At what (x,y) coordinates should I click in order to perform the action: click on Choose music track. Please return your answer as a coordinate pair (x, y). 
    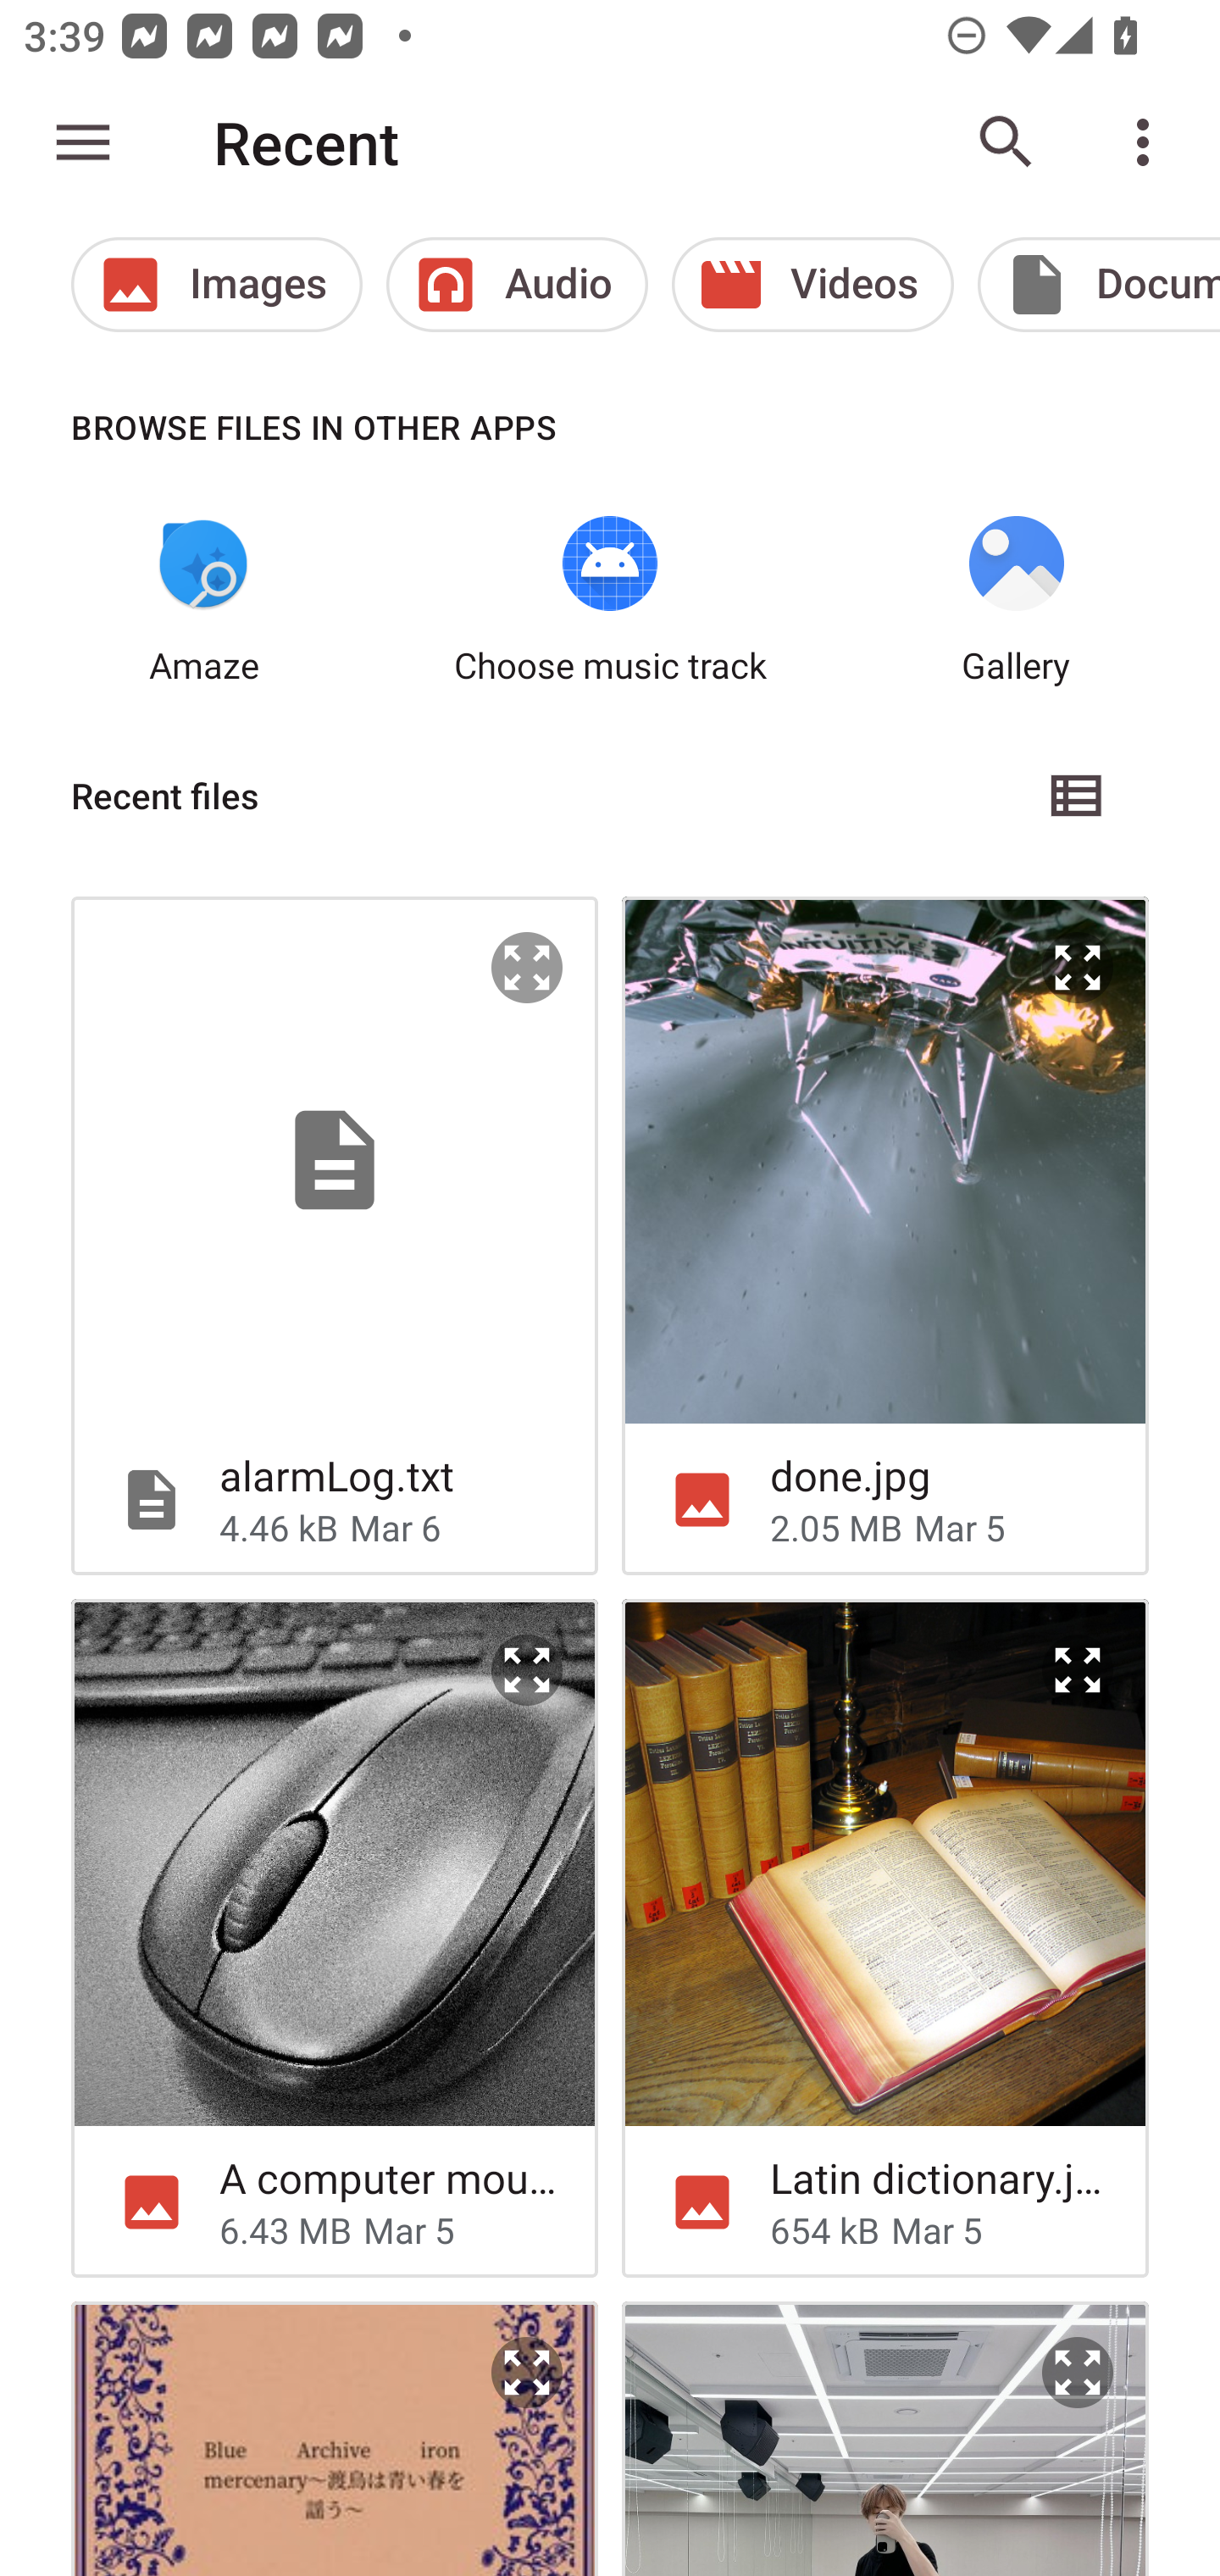
    Looking at the image, I should click on (610, 601).